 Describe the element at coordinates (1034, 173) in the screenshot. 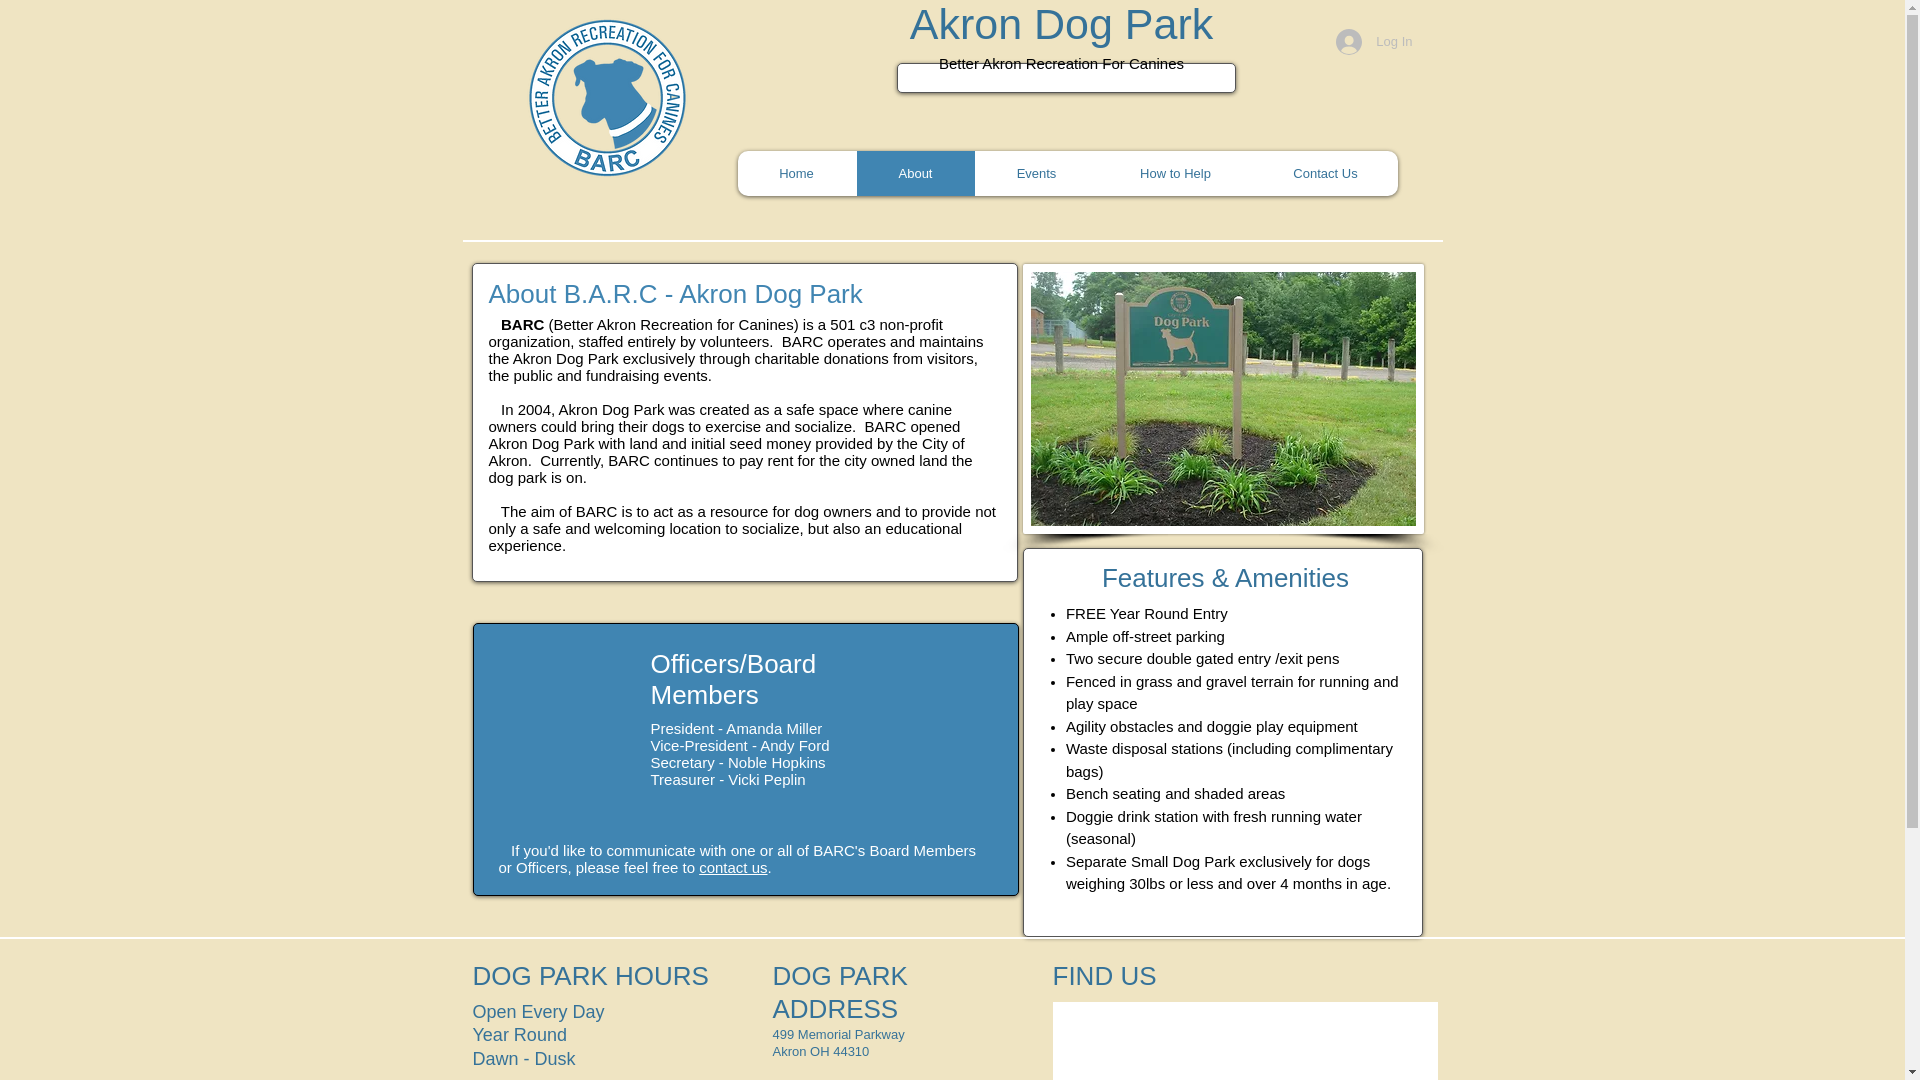

I see `Events` at that location.